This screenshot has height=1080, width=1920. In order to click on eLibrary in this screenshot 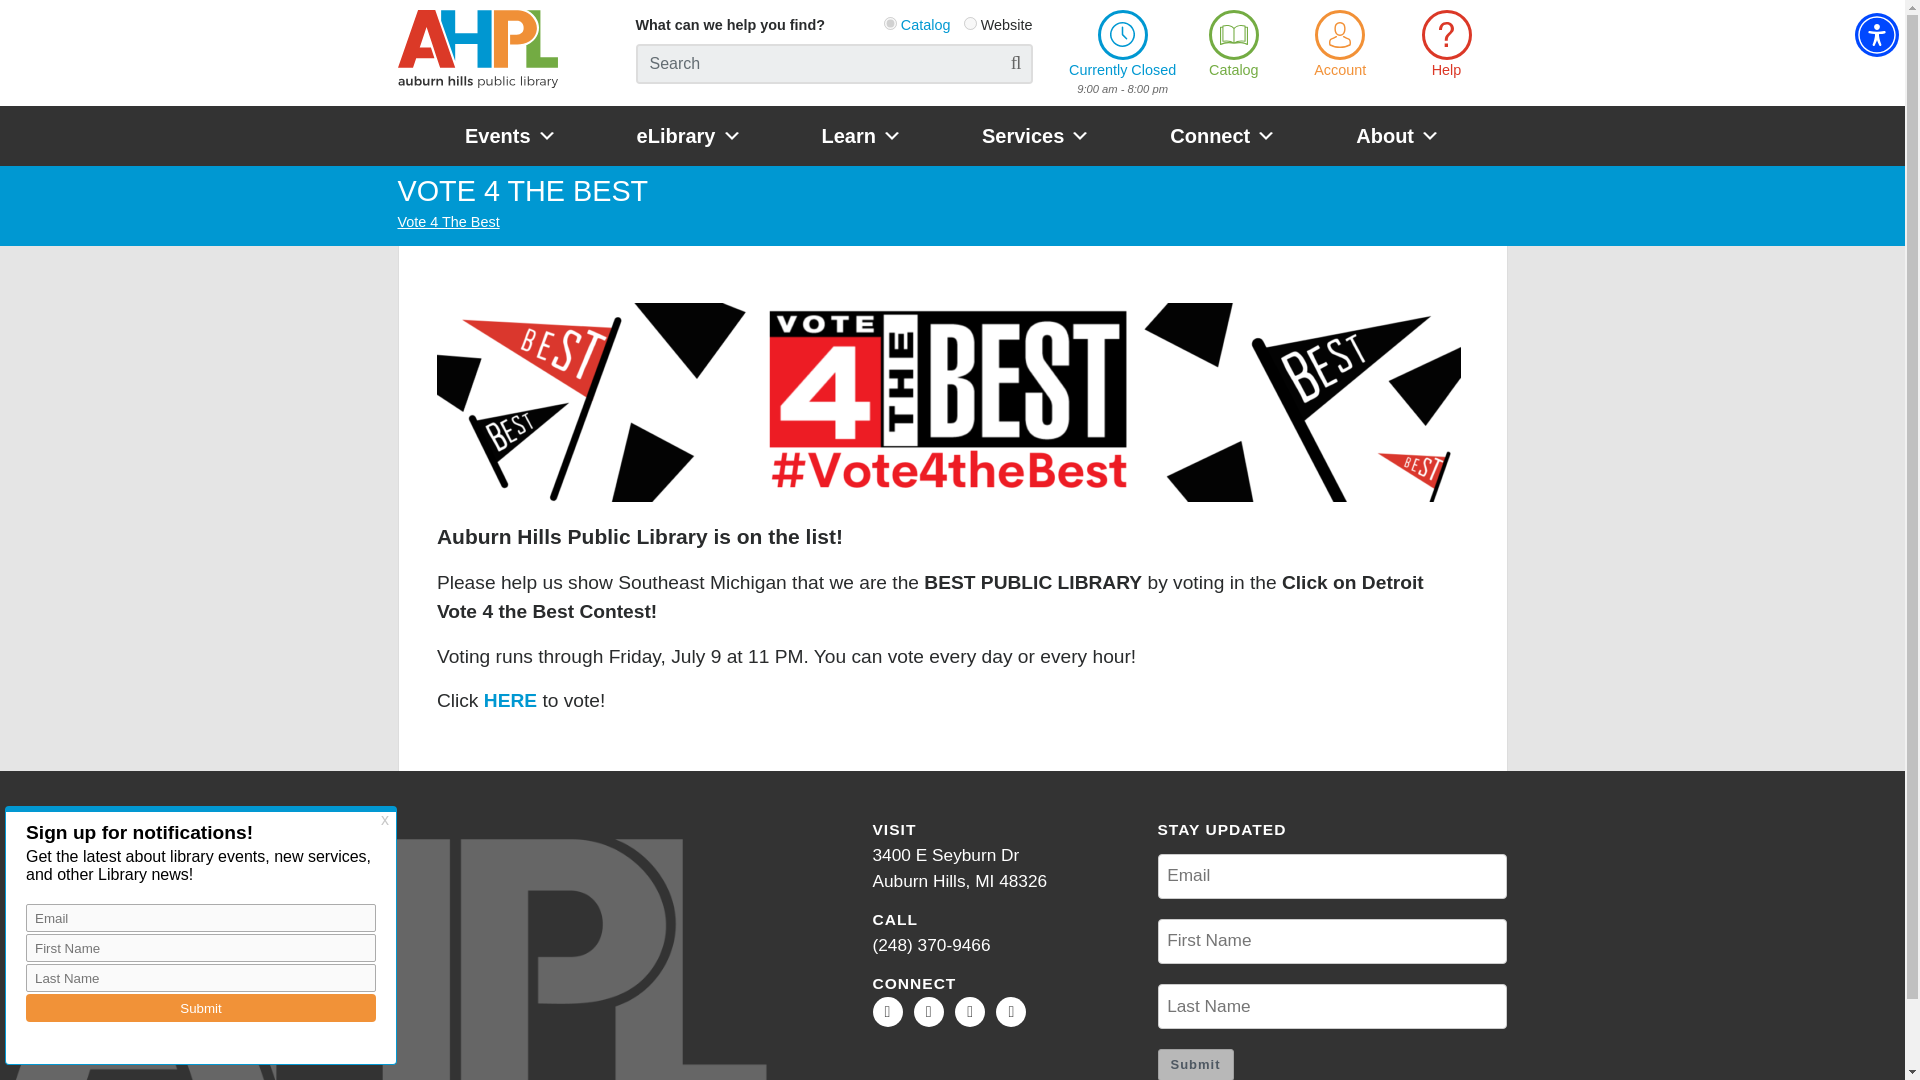, I will do `click(1222, 136)`.